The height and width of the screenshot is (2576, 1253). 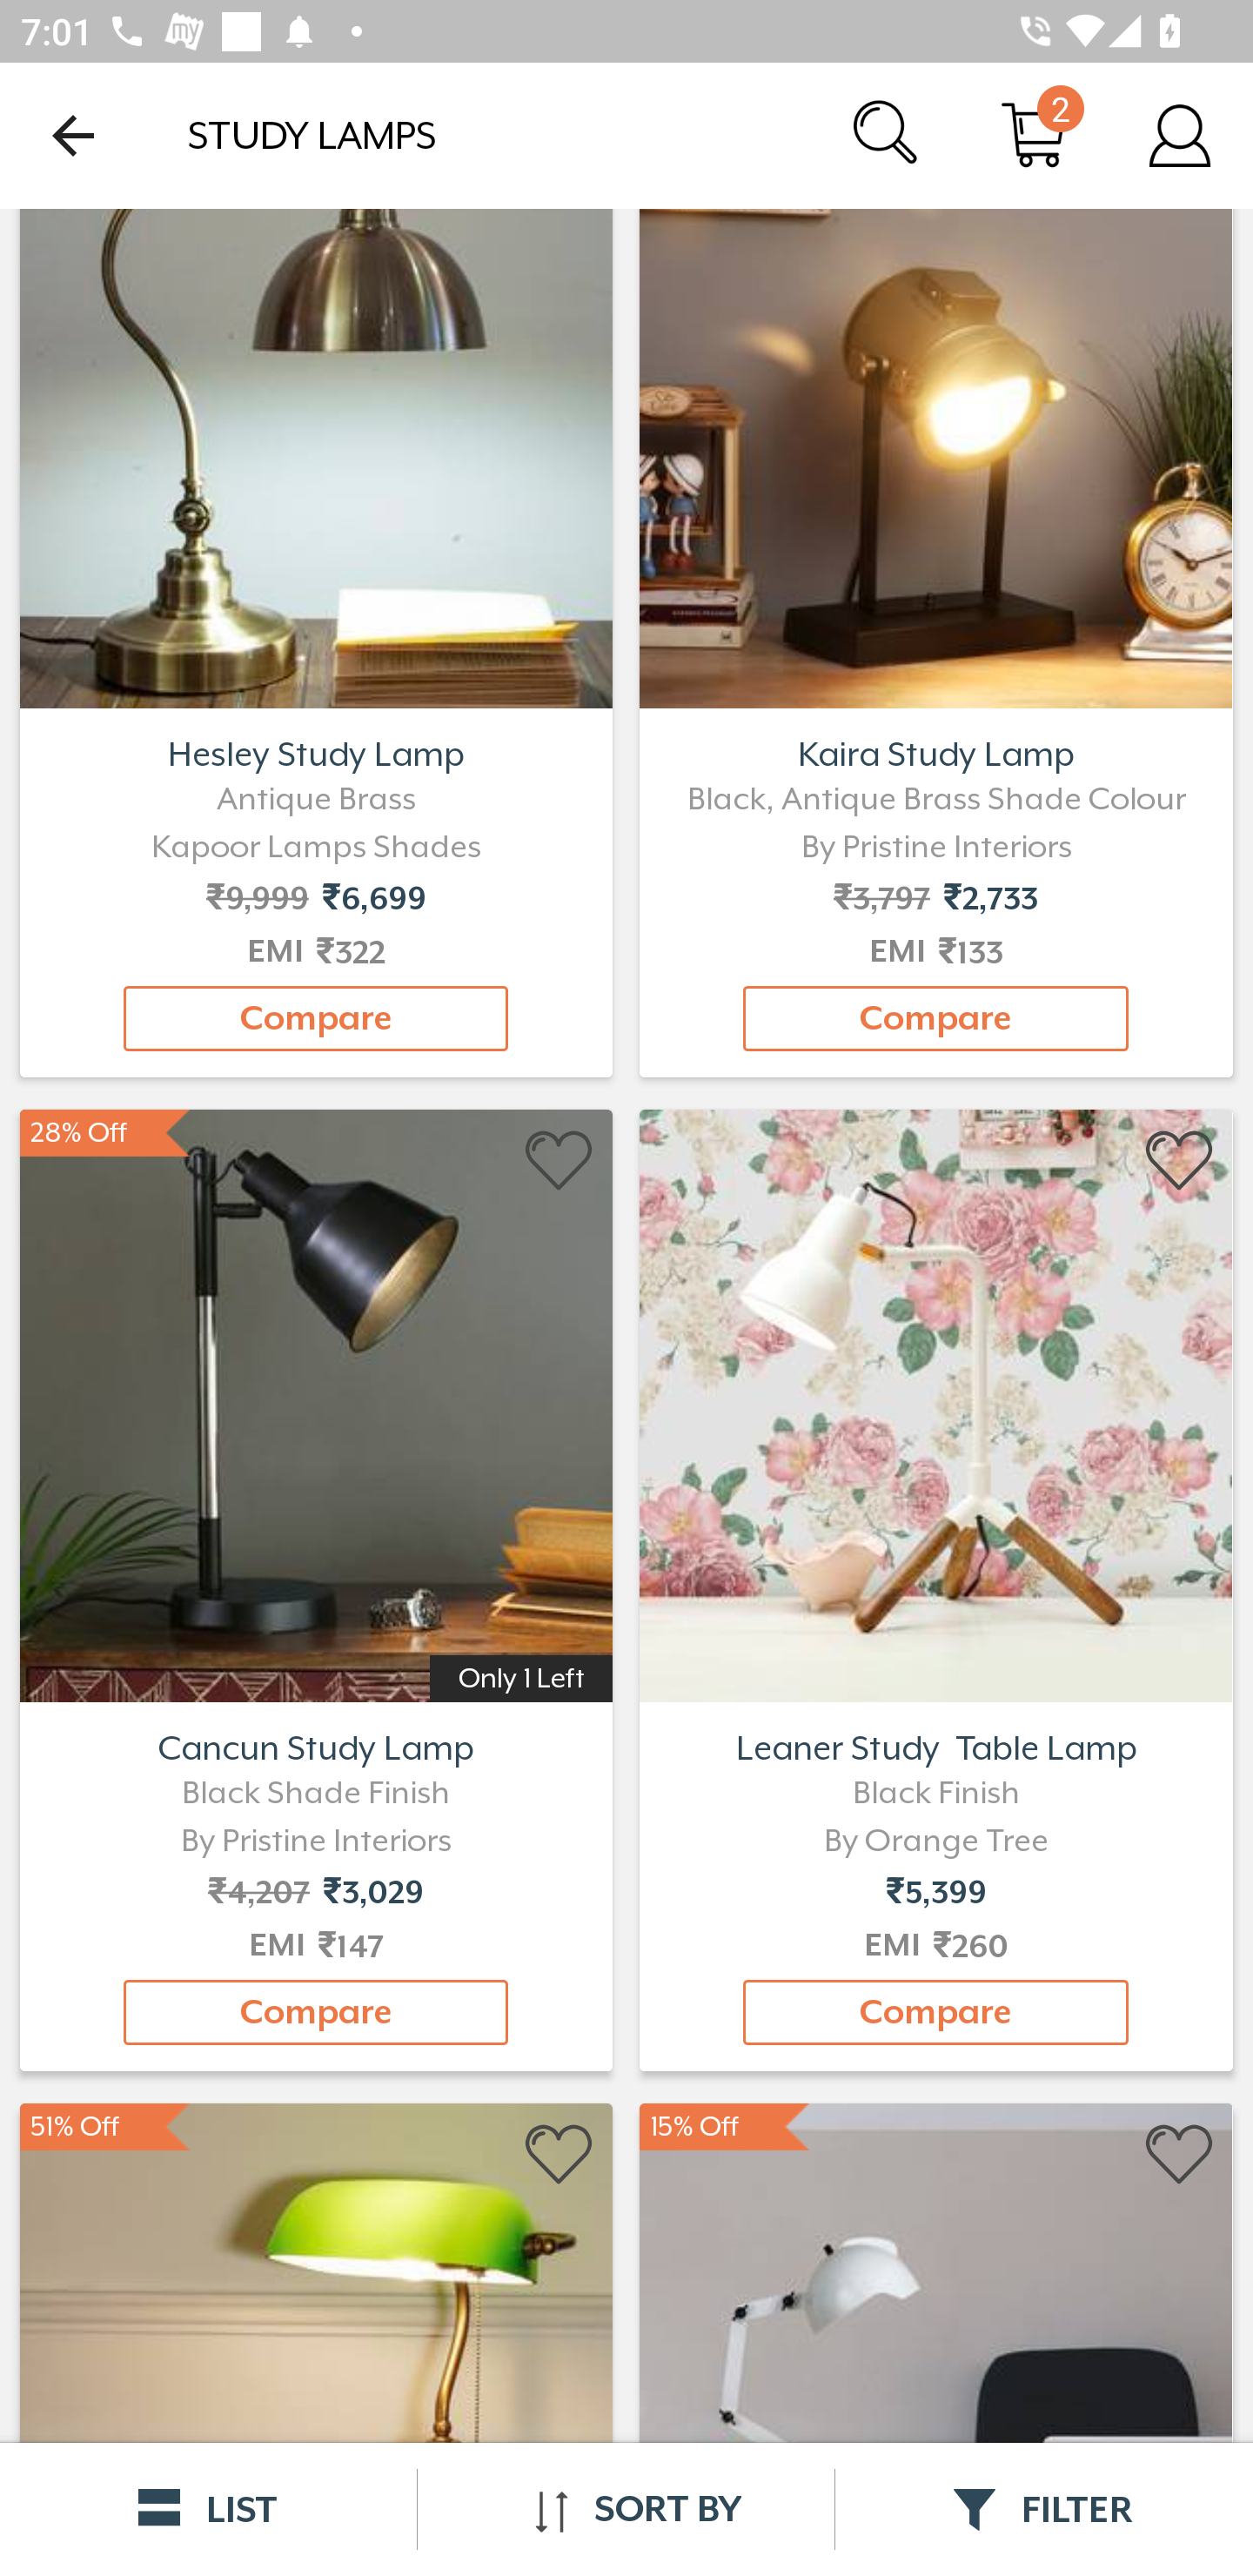 What do you see at coordinates (626, 2509) in the screenshot?
I see `SORT BY` at bounding box center [626, 2509].